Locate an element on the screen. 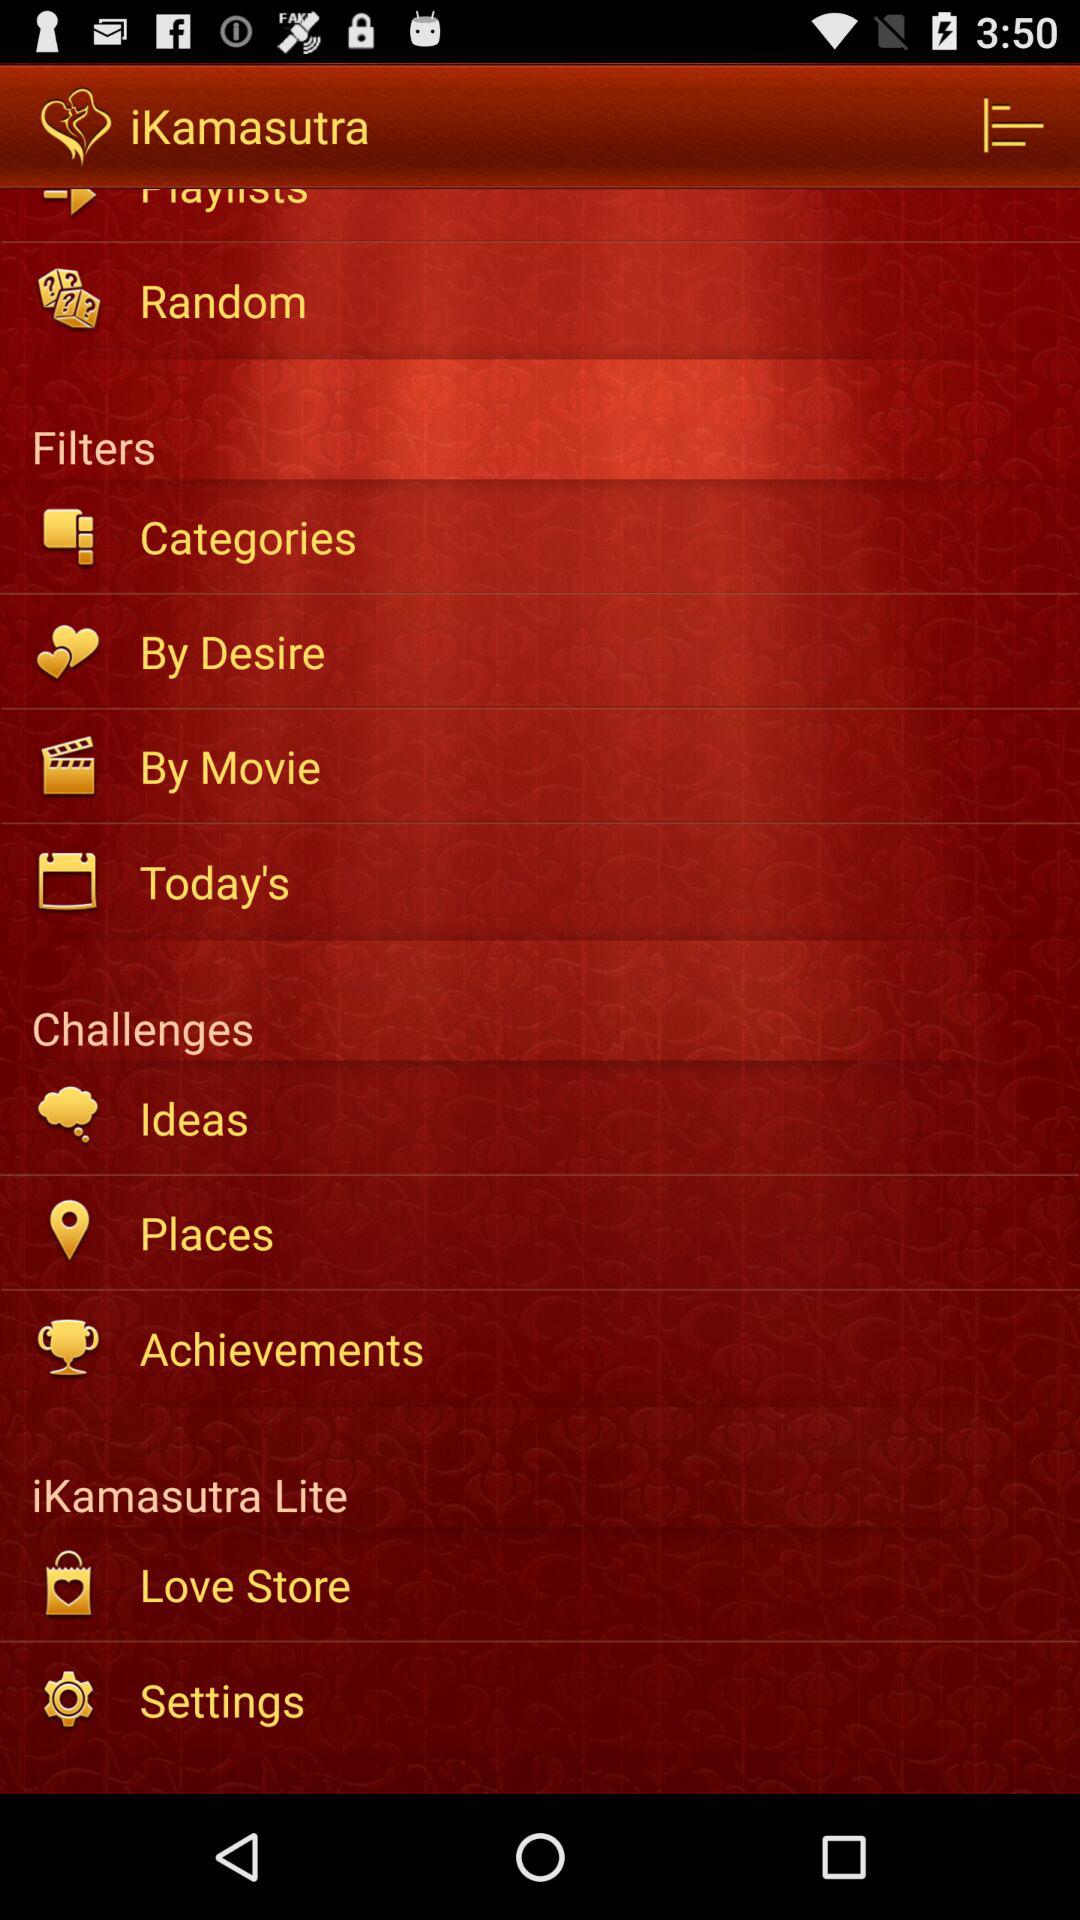  flip until playlists icon is located at coordinates (596, 202).